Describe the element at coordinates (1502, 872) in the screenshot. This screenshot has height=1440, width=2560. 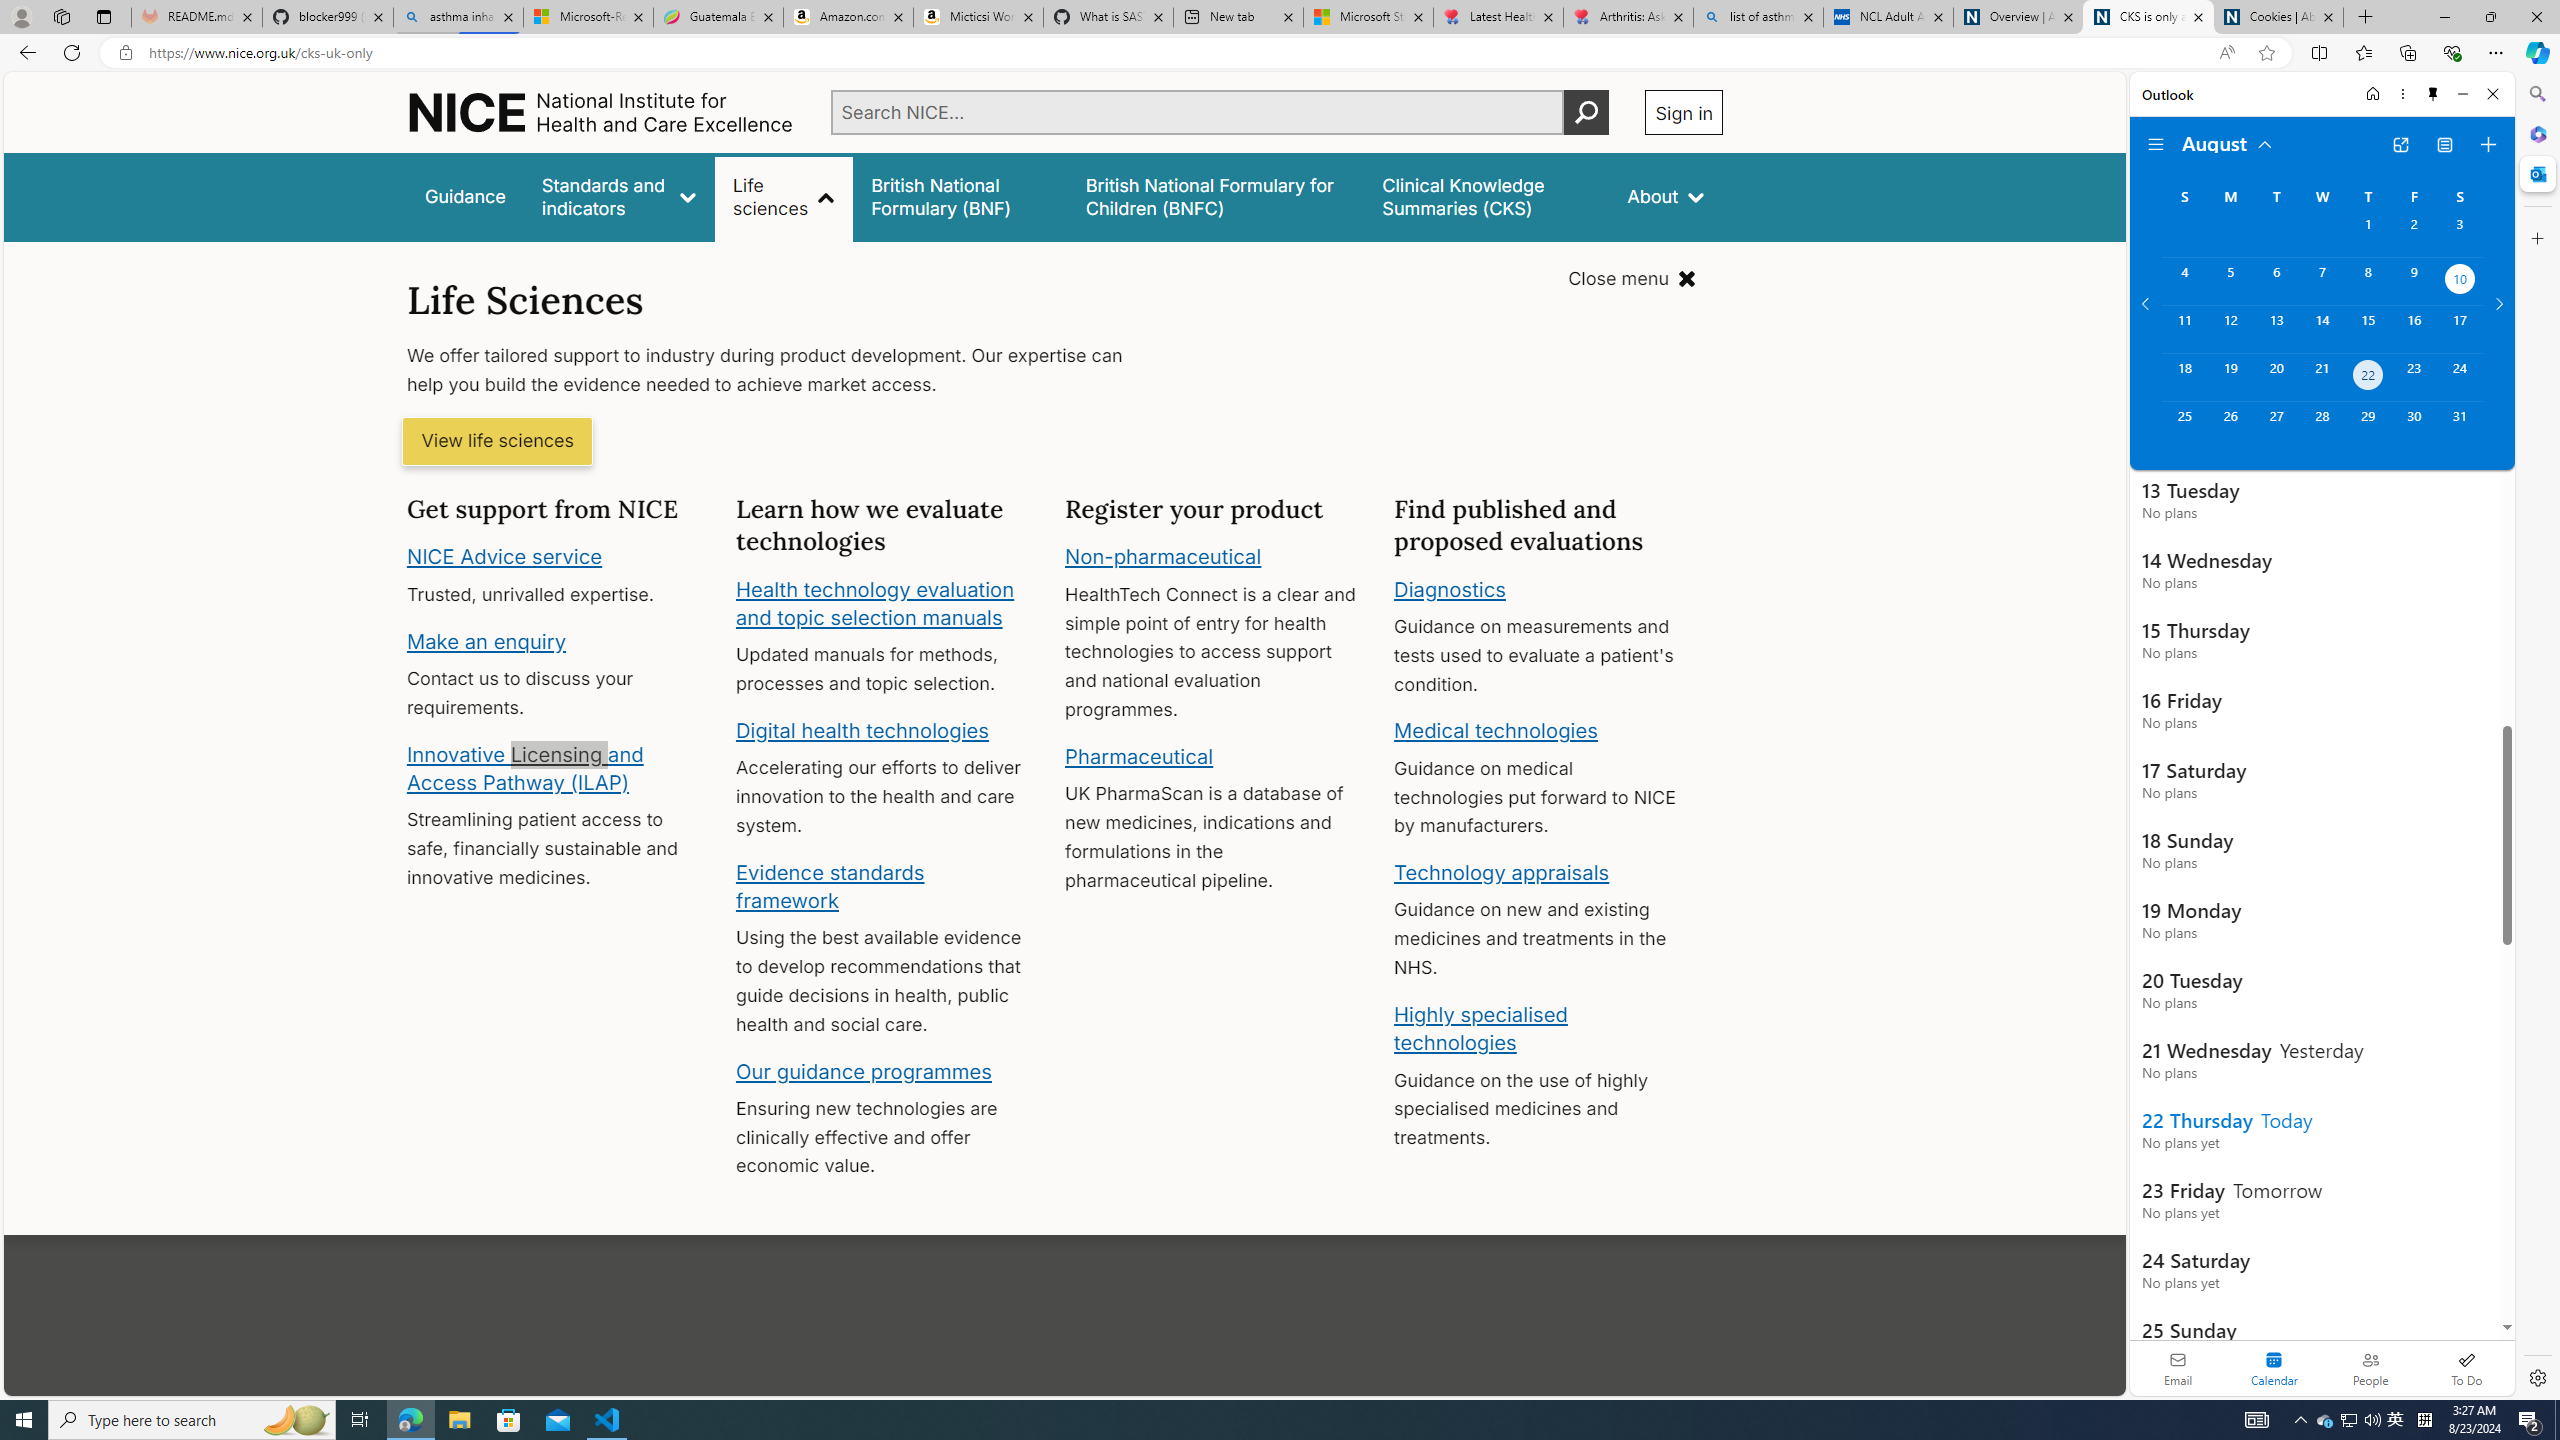
I see `Technology appraisals` at that location.